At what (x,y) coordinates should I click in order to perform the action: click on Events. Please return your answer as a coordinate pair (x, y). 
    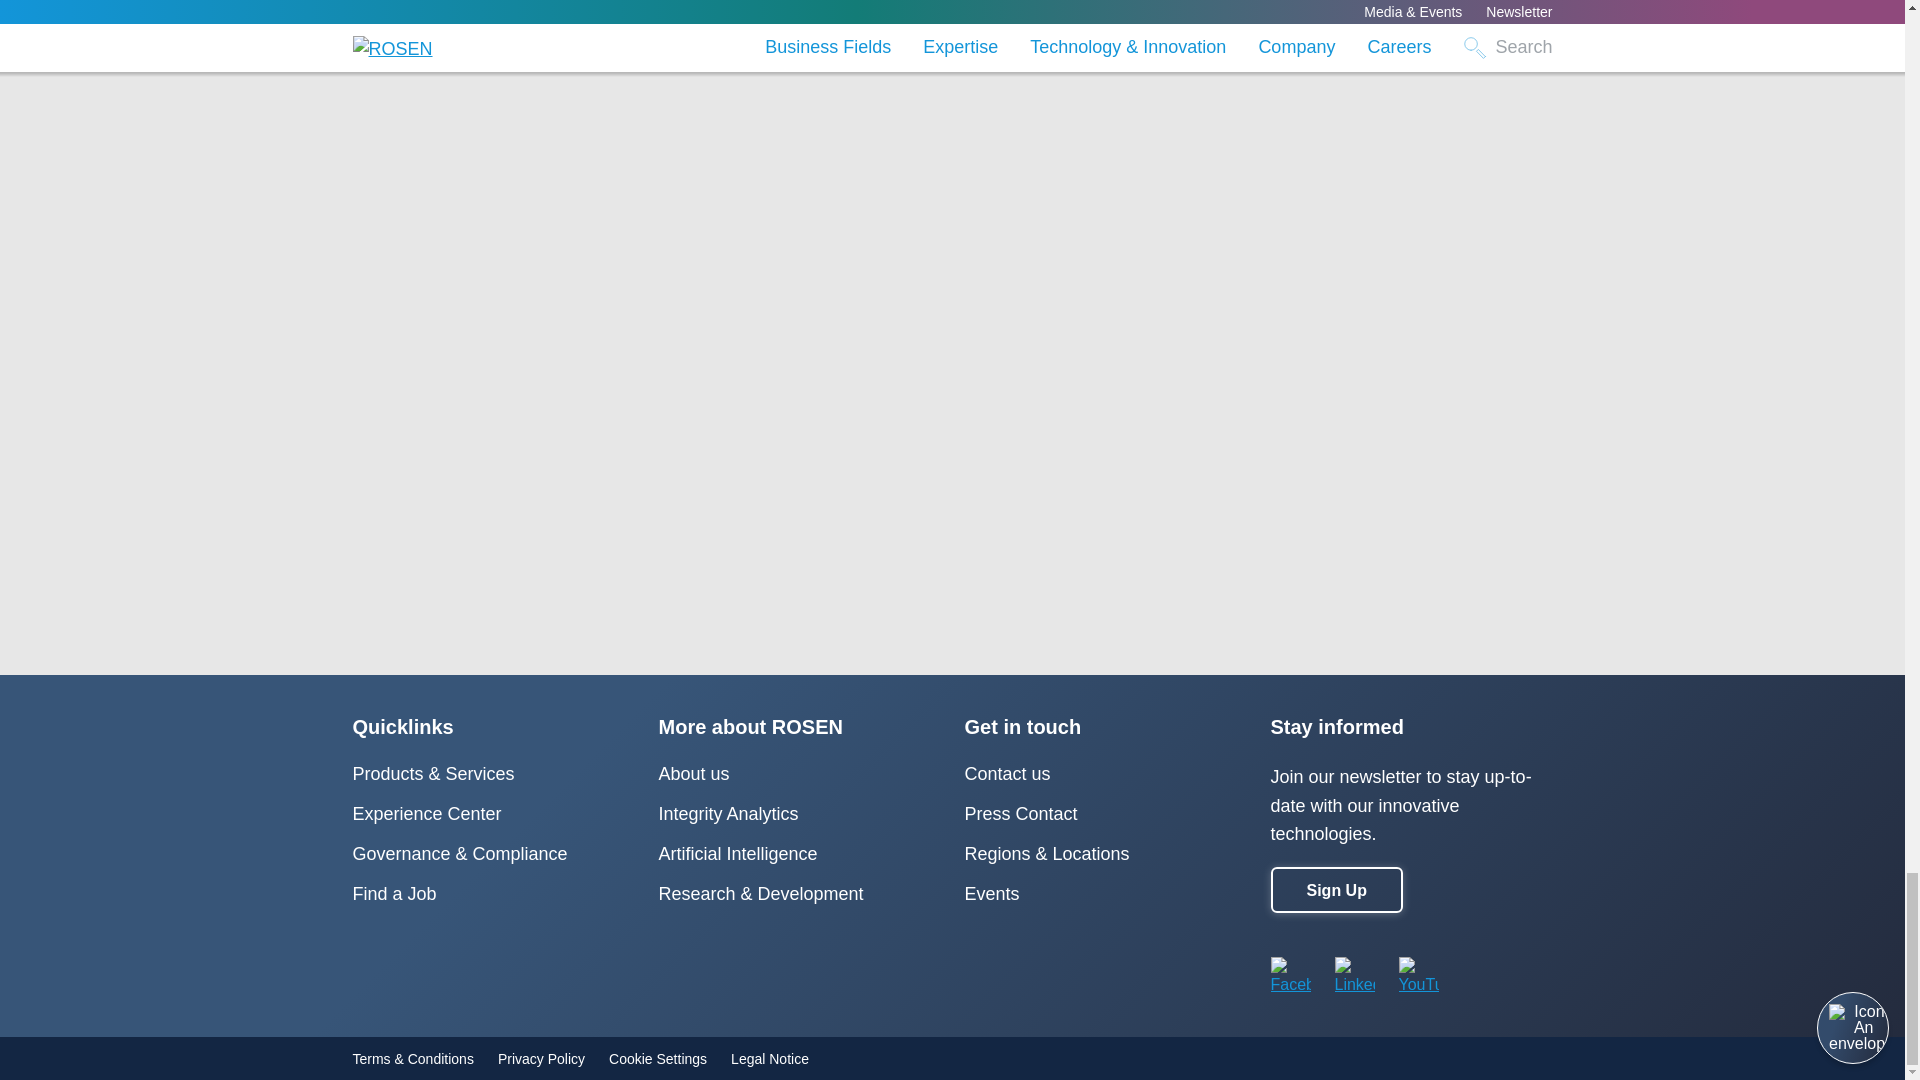
    Looking at the image, I should click on (991, 894).